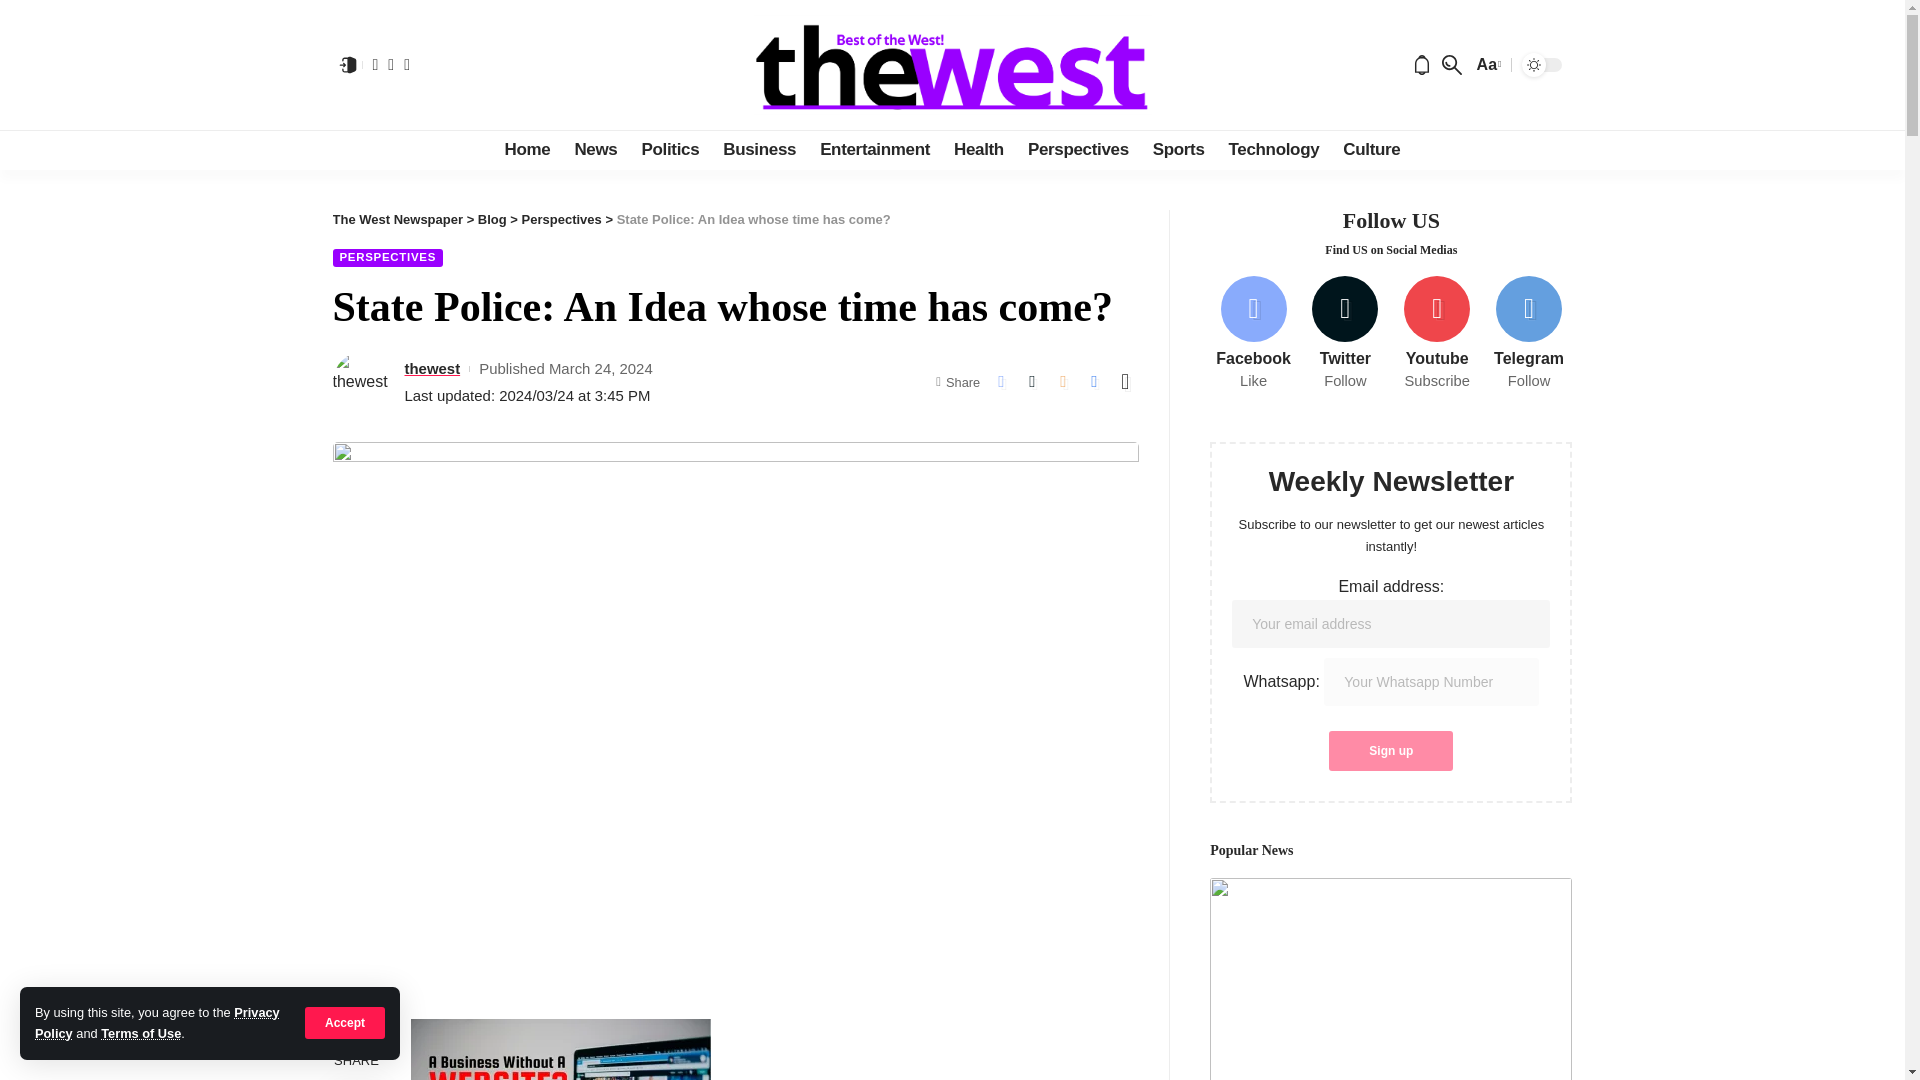  Describe the element at coordinates (670, 149) in the screenshot. I see `Politics` at that location.